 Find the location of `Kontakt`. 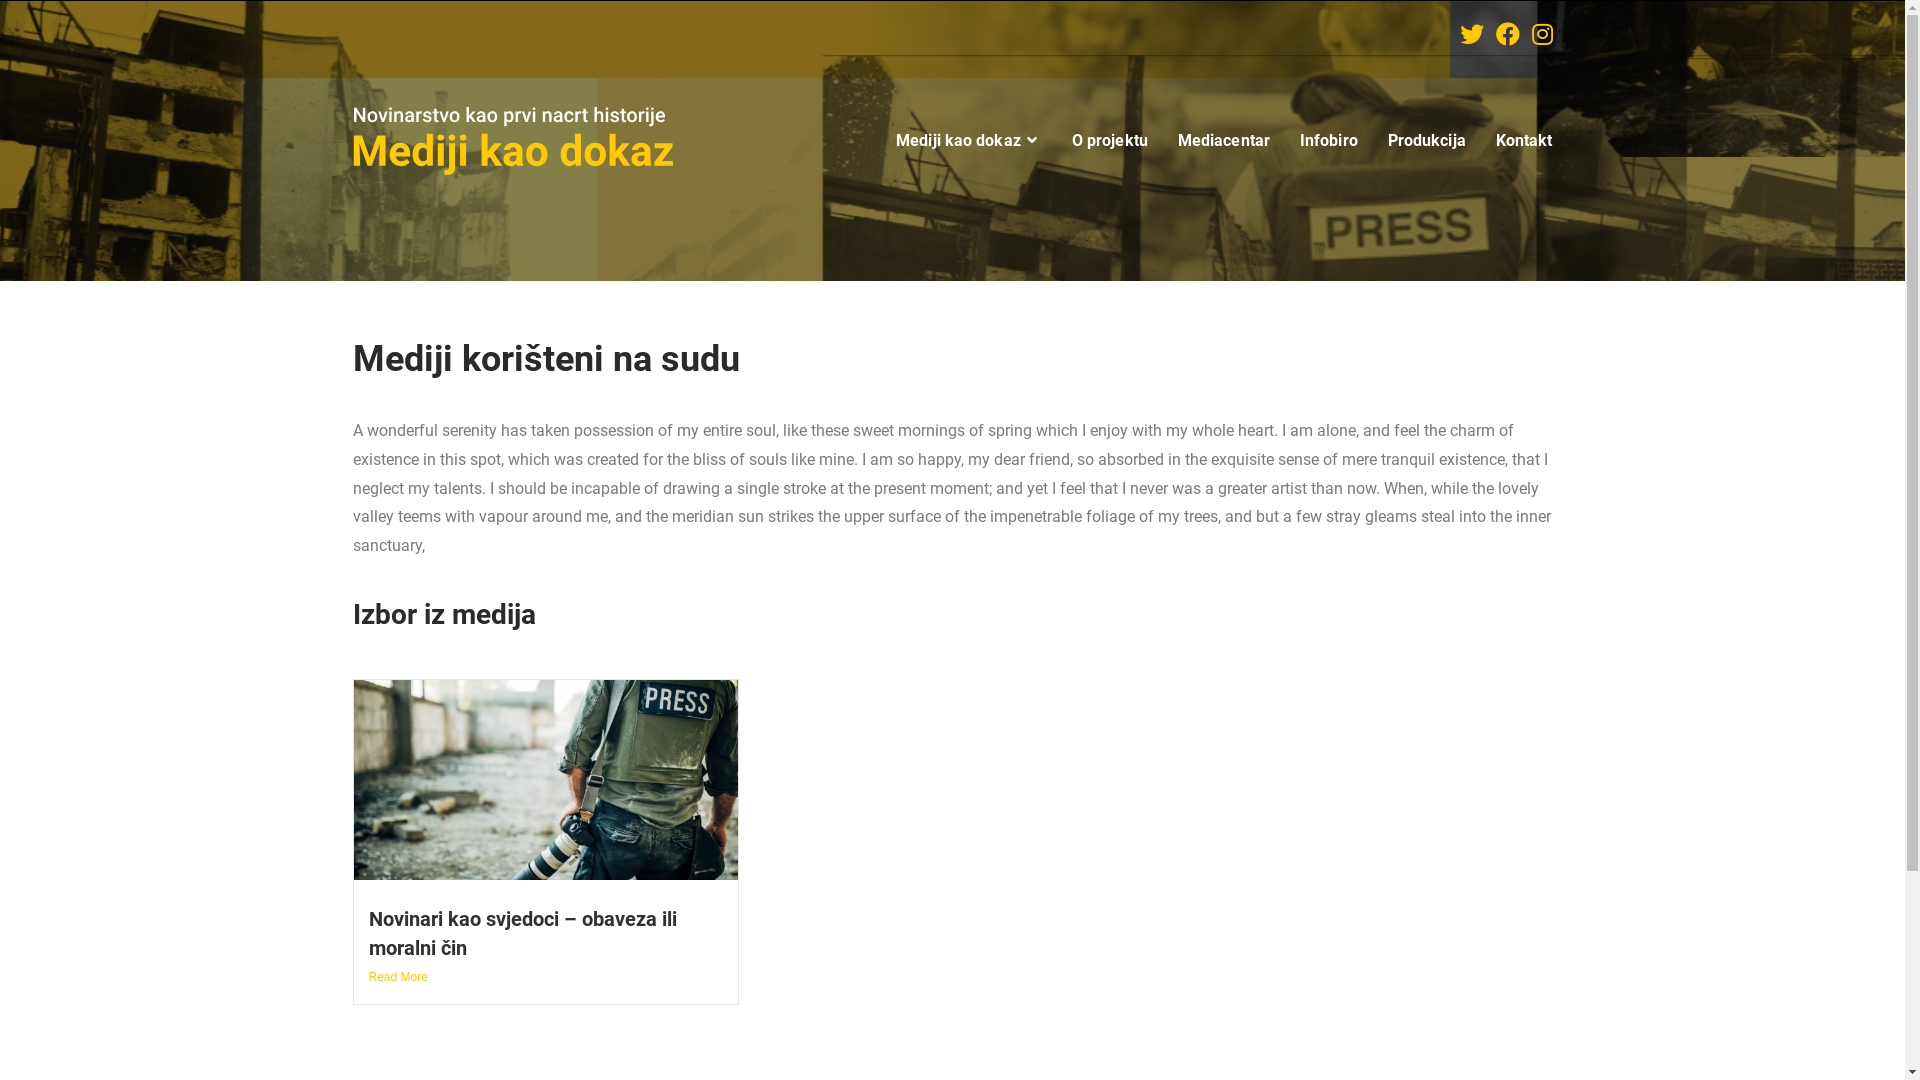

Kontakt is located at coordinates (1524, 141).